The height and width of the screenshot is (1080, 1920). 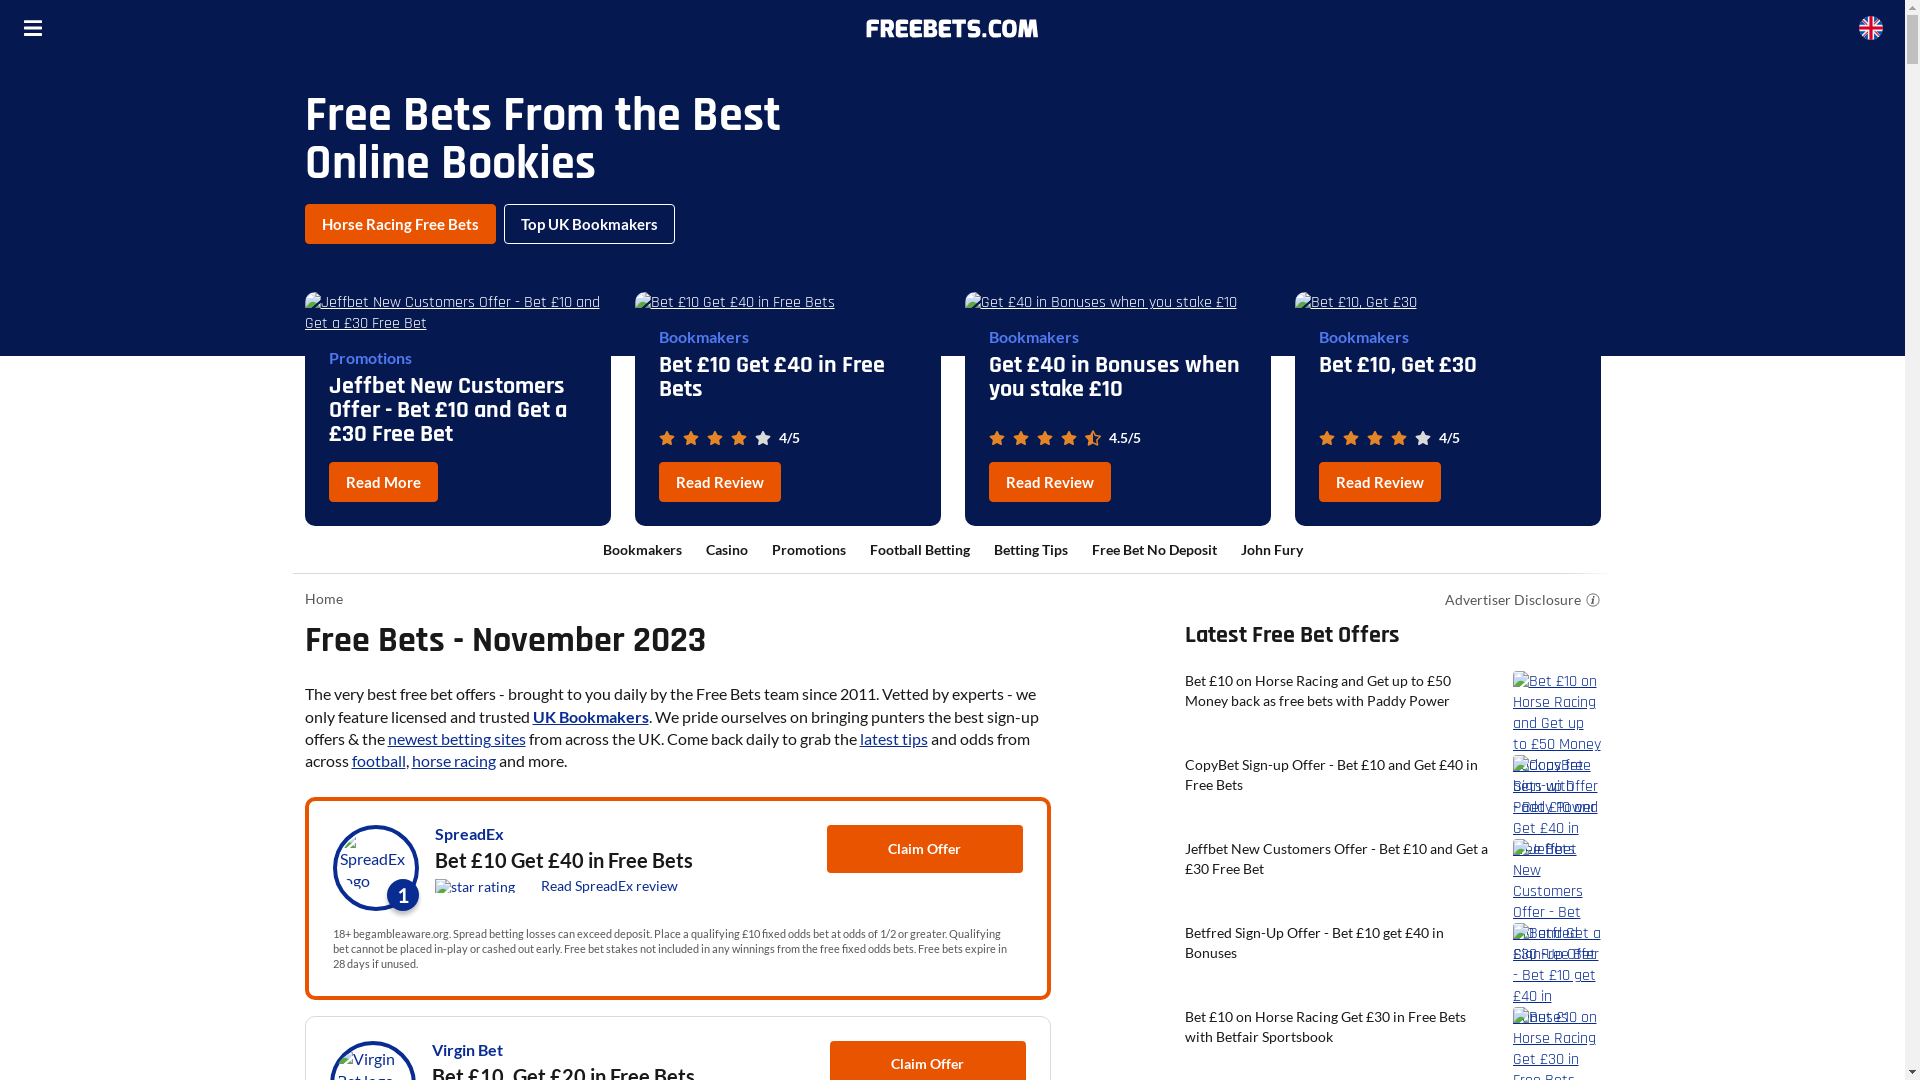 I want to click on Read SpreadEx review, so click(x=608, y=886).